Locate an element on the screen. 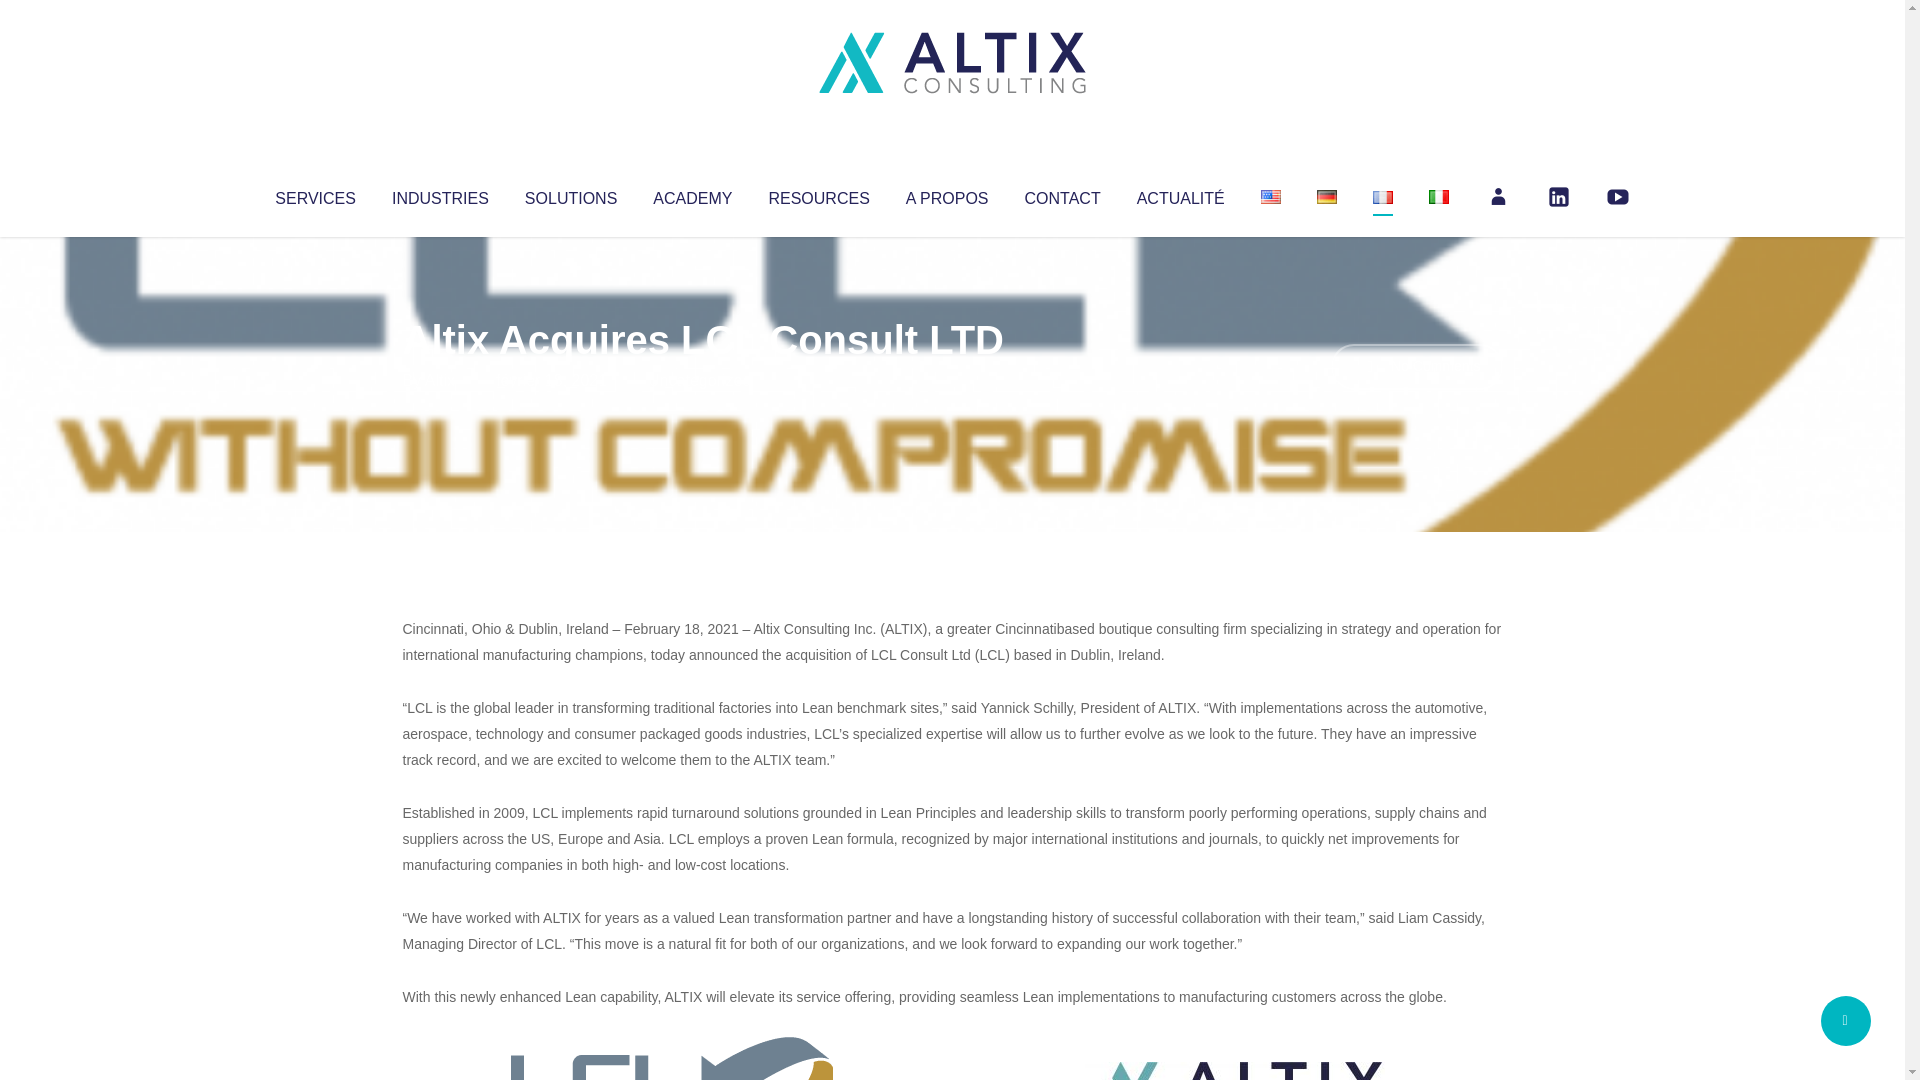 The image size is (1920, 1080). No Comments is located at coordinates (1416, 366).